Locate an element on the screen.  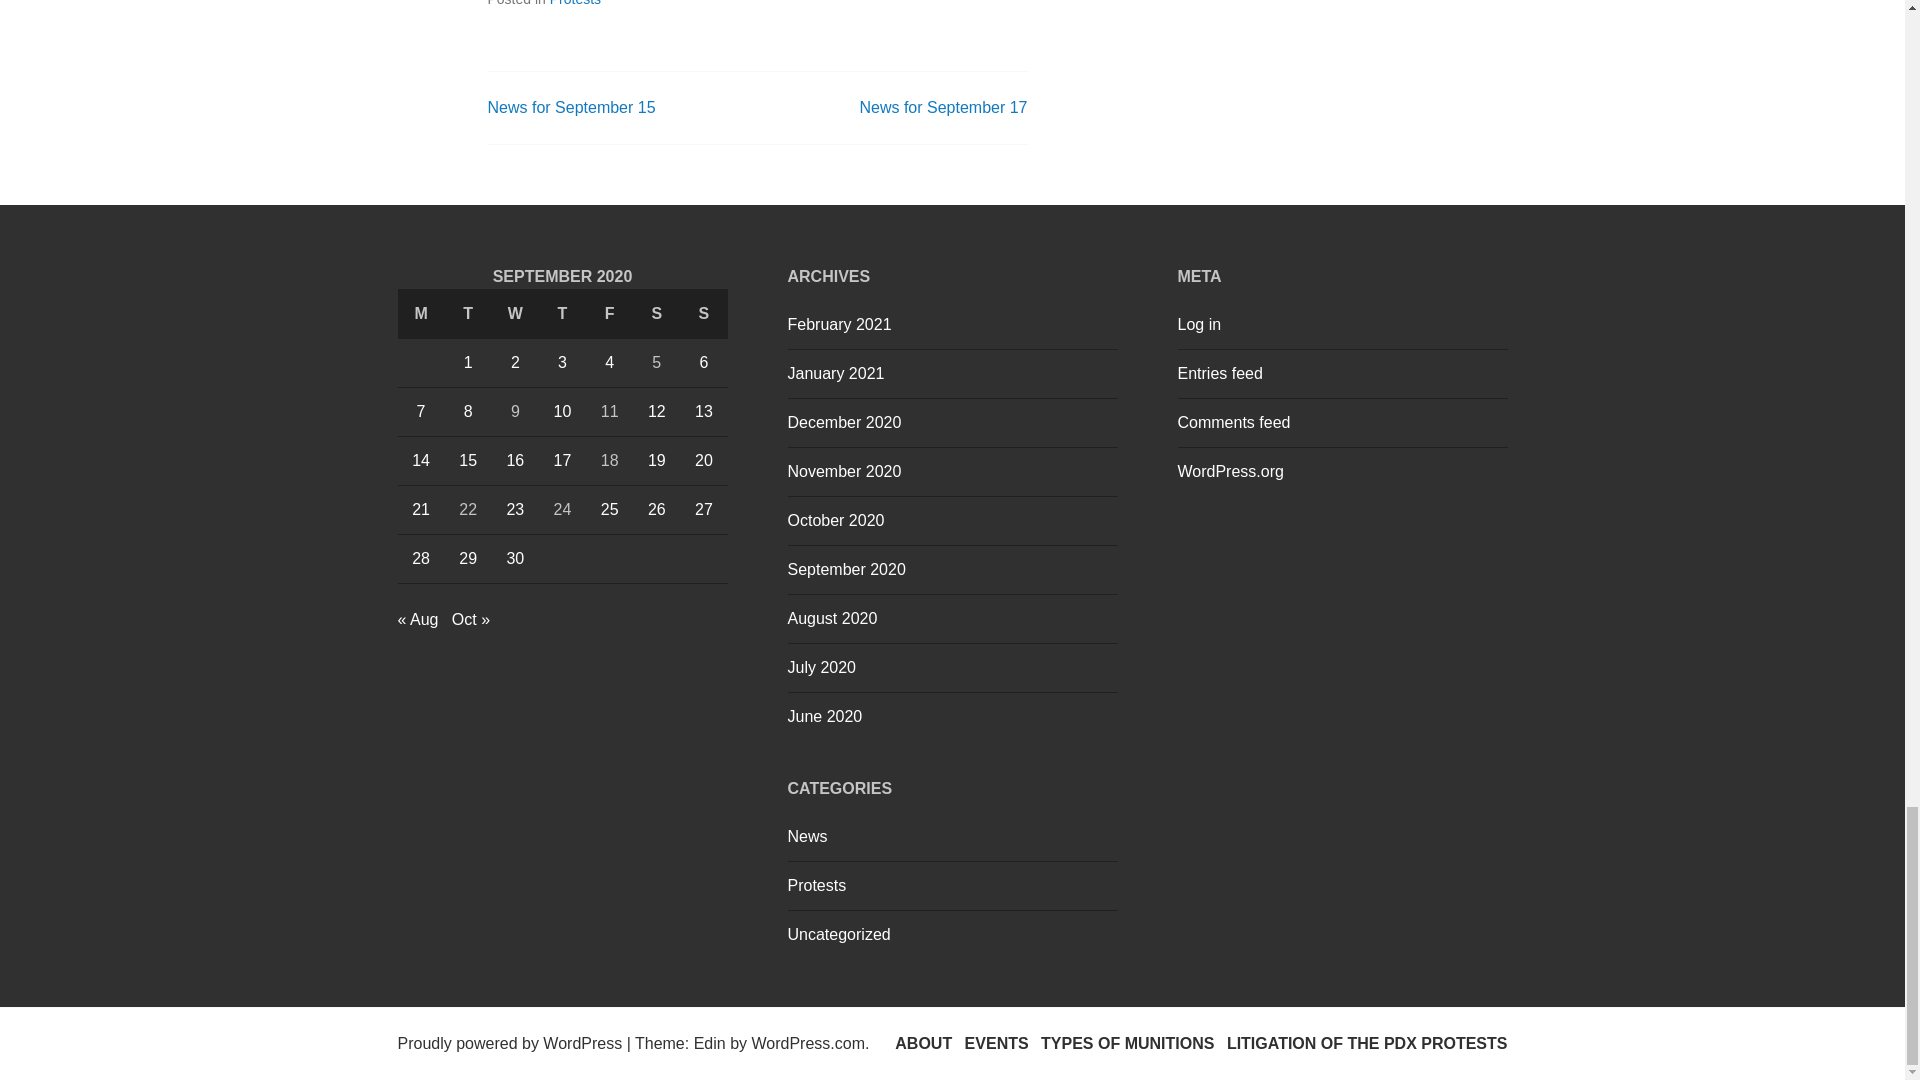
Sunday is located at coordinates (703, 314).